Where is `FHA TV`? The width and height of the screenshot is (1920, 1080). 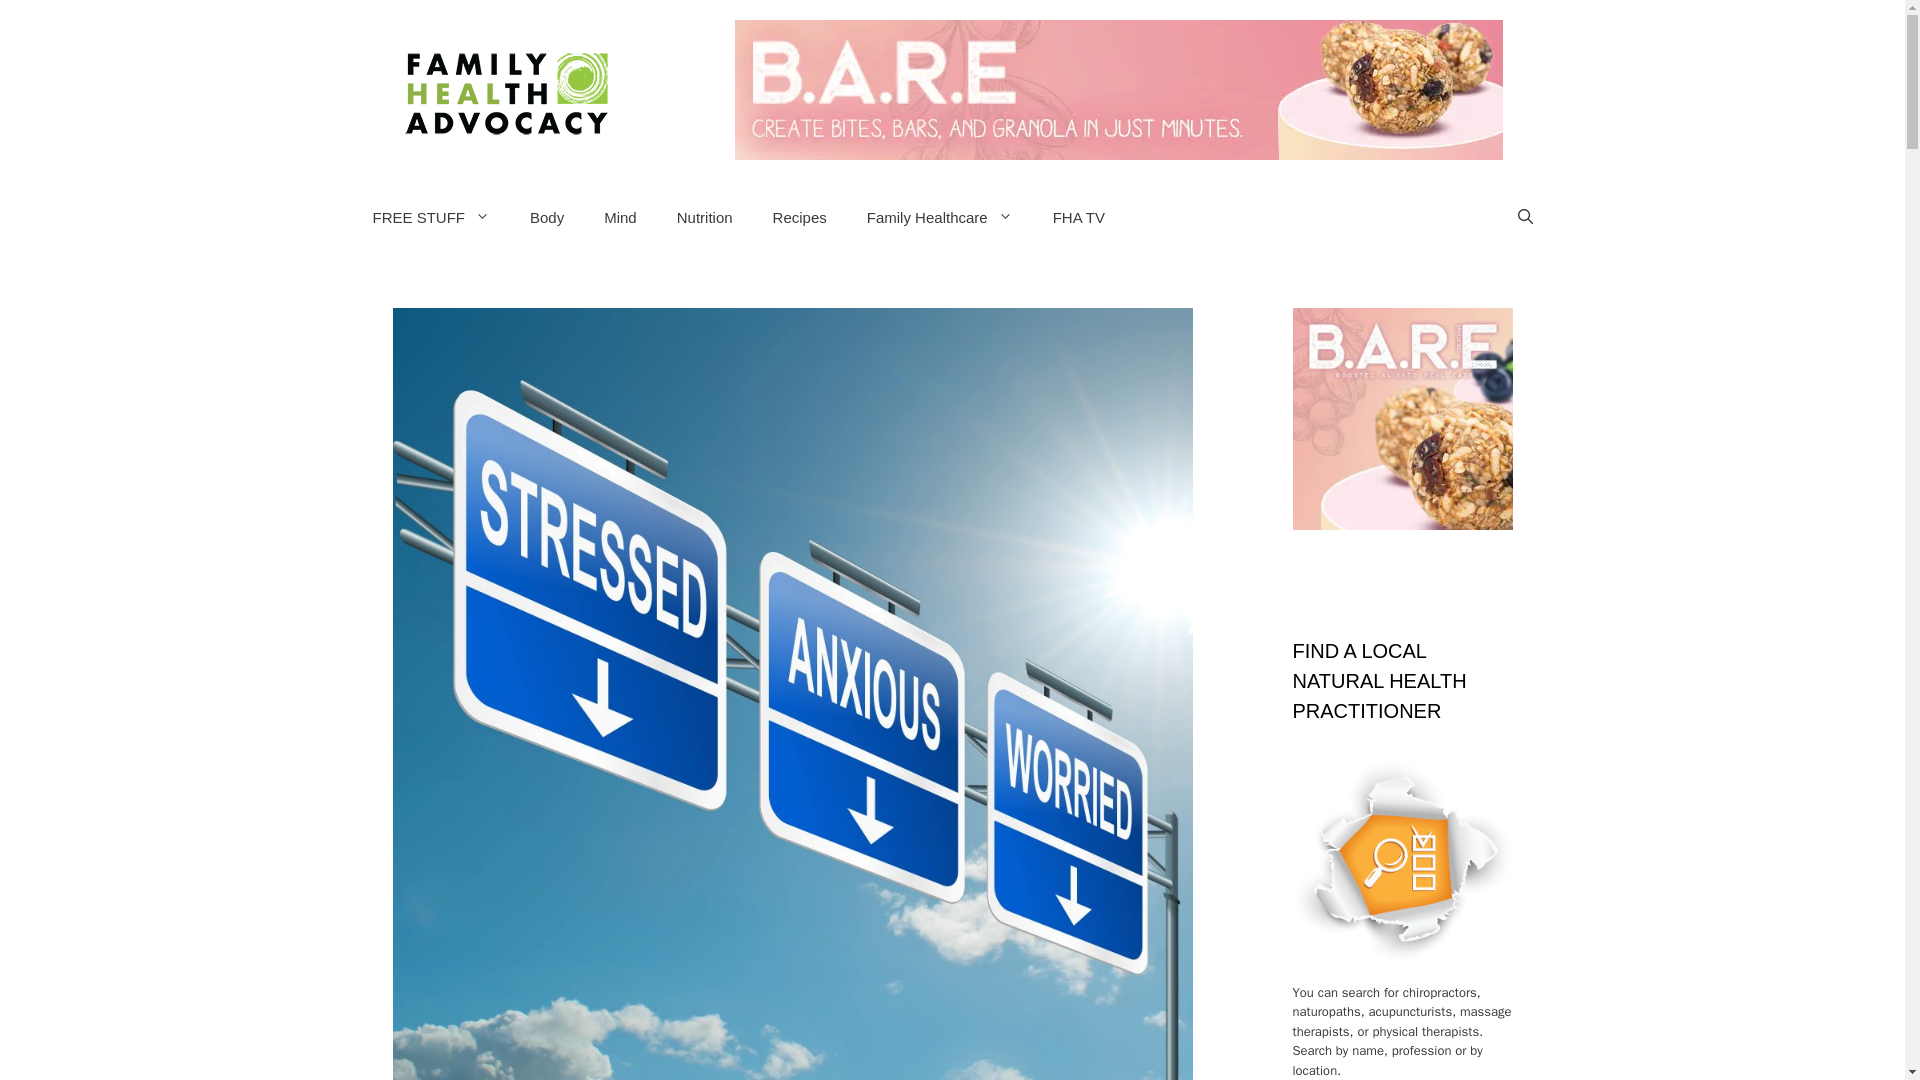
FHA TV is located at coordinates (1078, 218).